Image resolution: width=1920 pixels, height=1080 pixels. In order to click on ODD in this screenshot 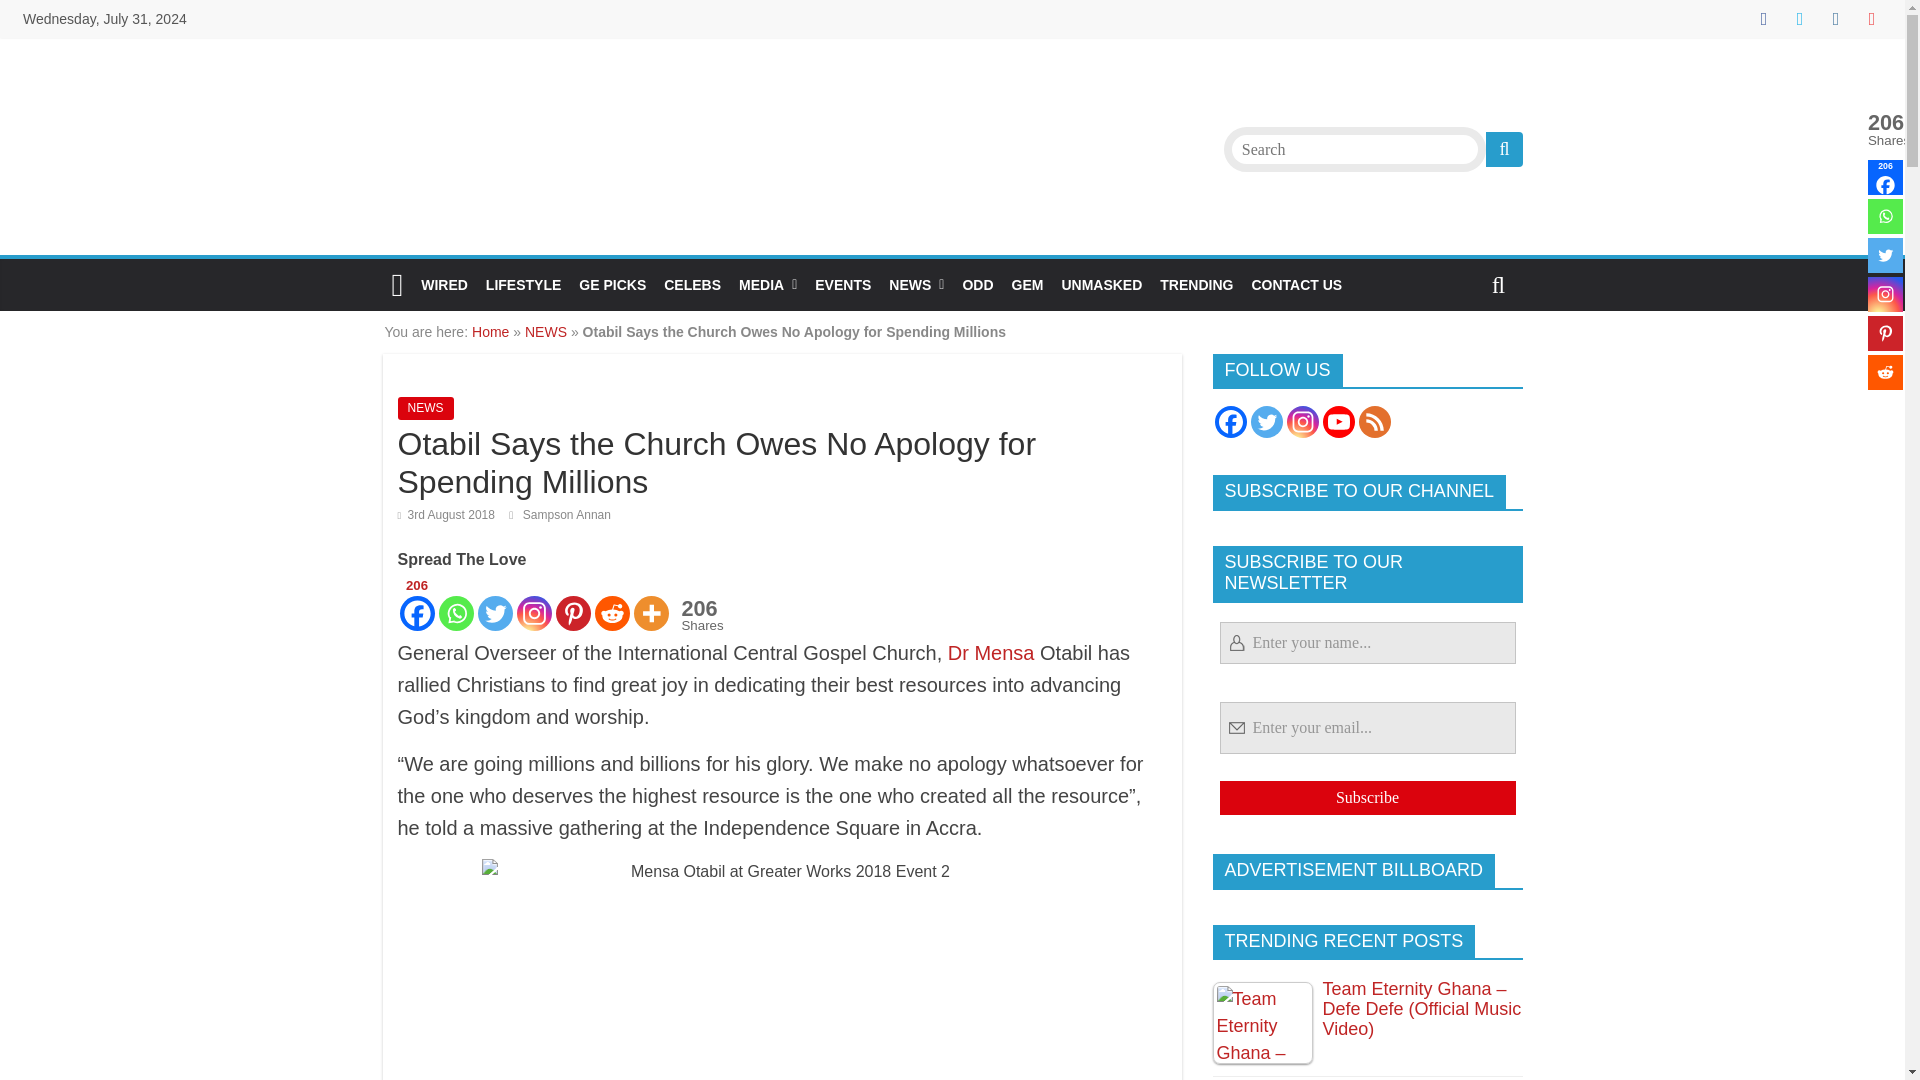, I will do `click(977, 284)`.